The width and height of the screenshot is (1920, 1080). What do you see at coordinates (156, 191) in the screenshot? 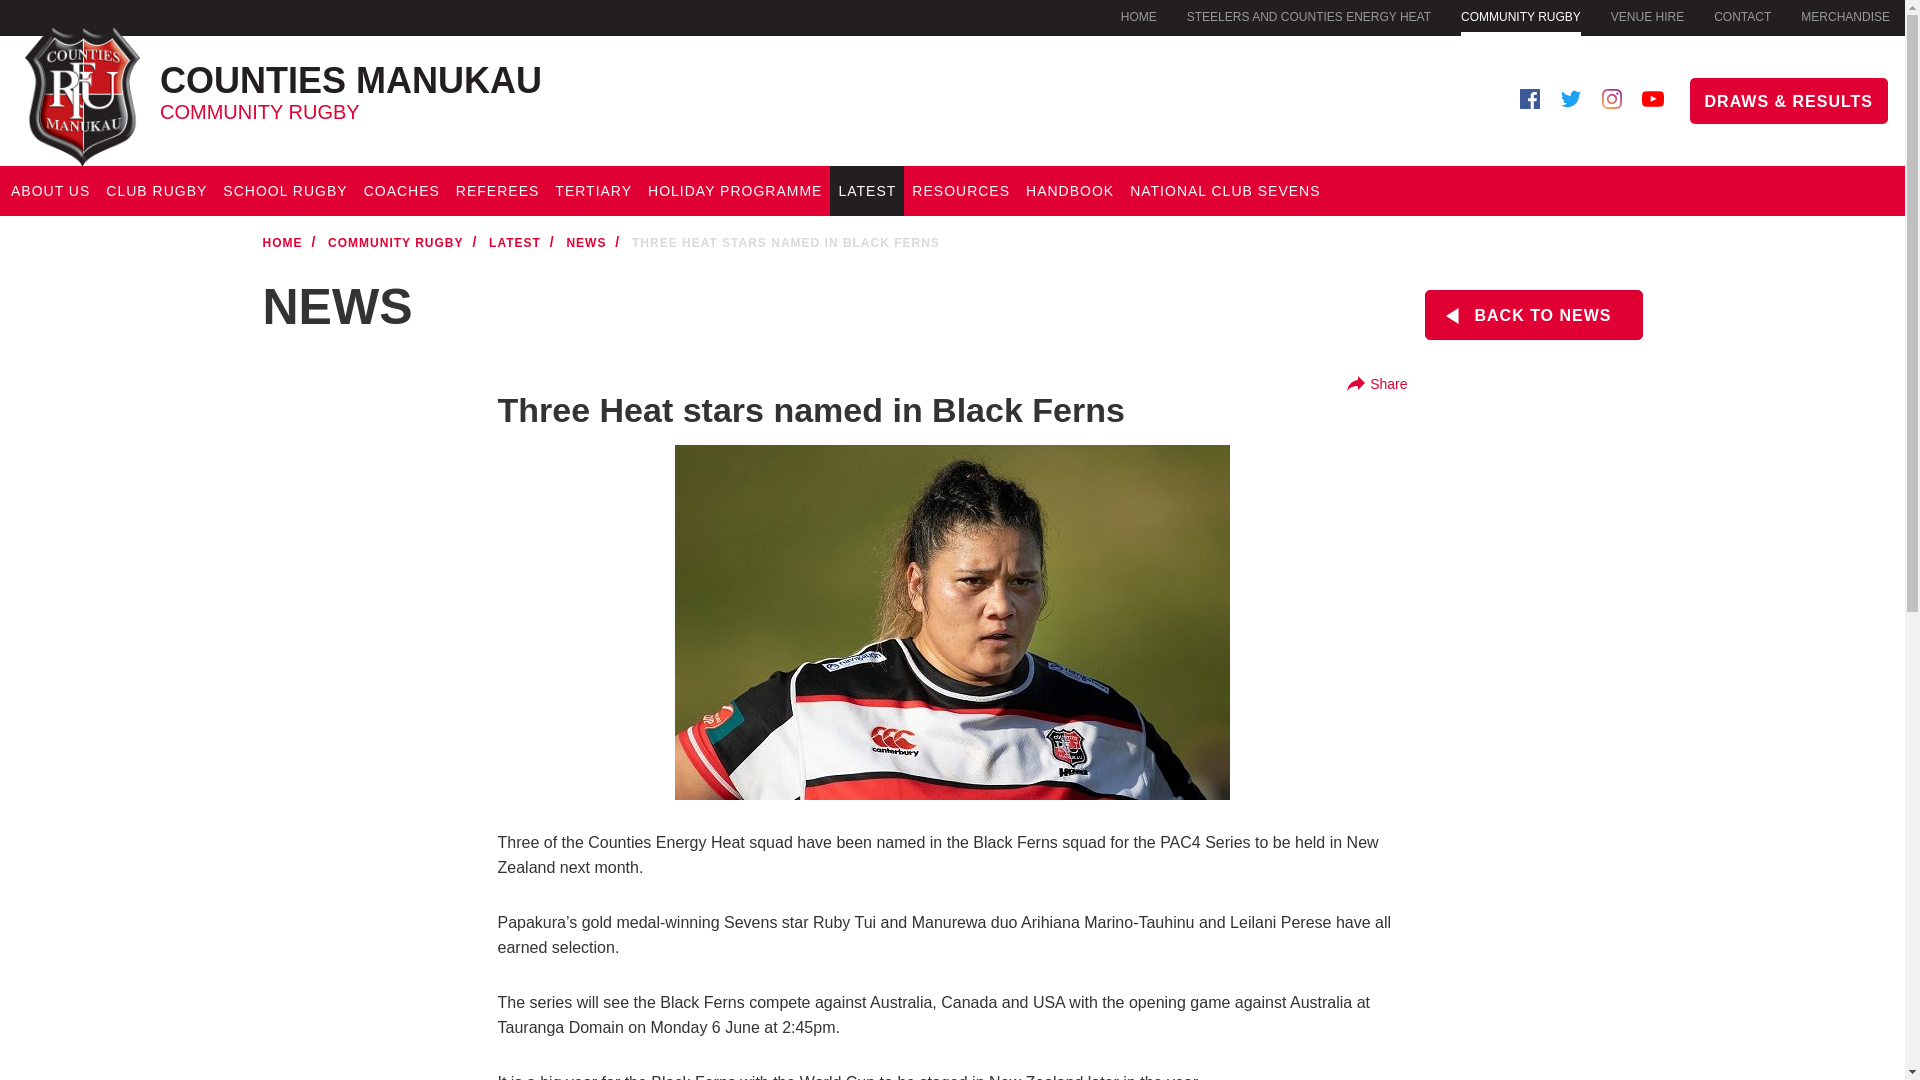
I see `CLUB RUGBY` at bounding box center [156, 191].